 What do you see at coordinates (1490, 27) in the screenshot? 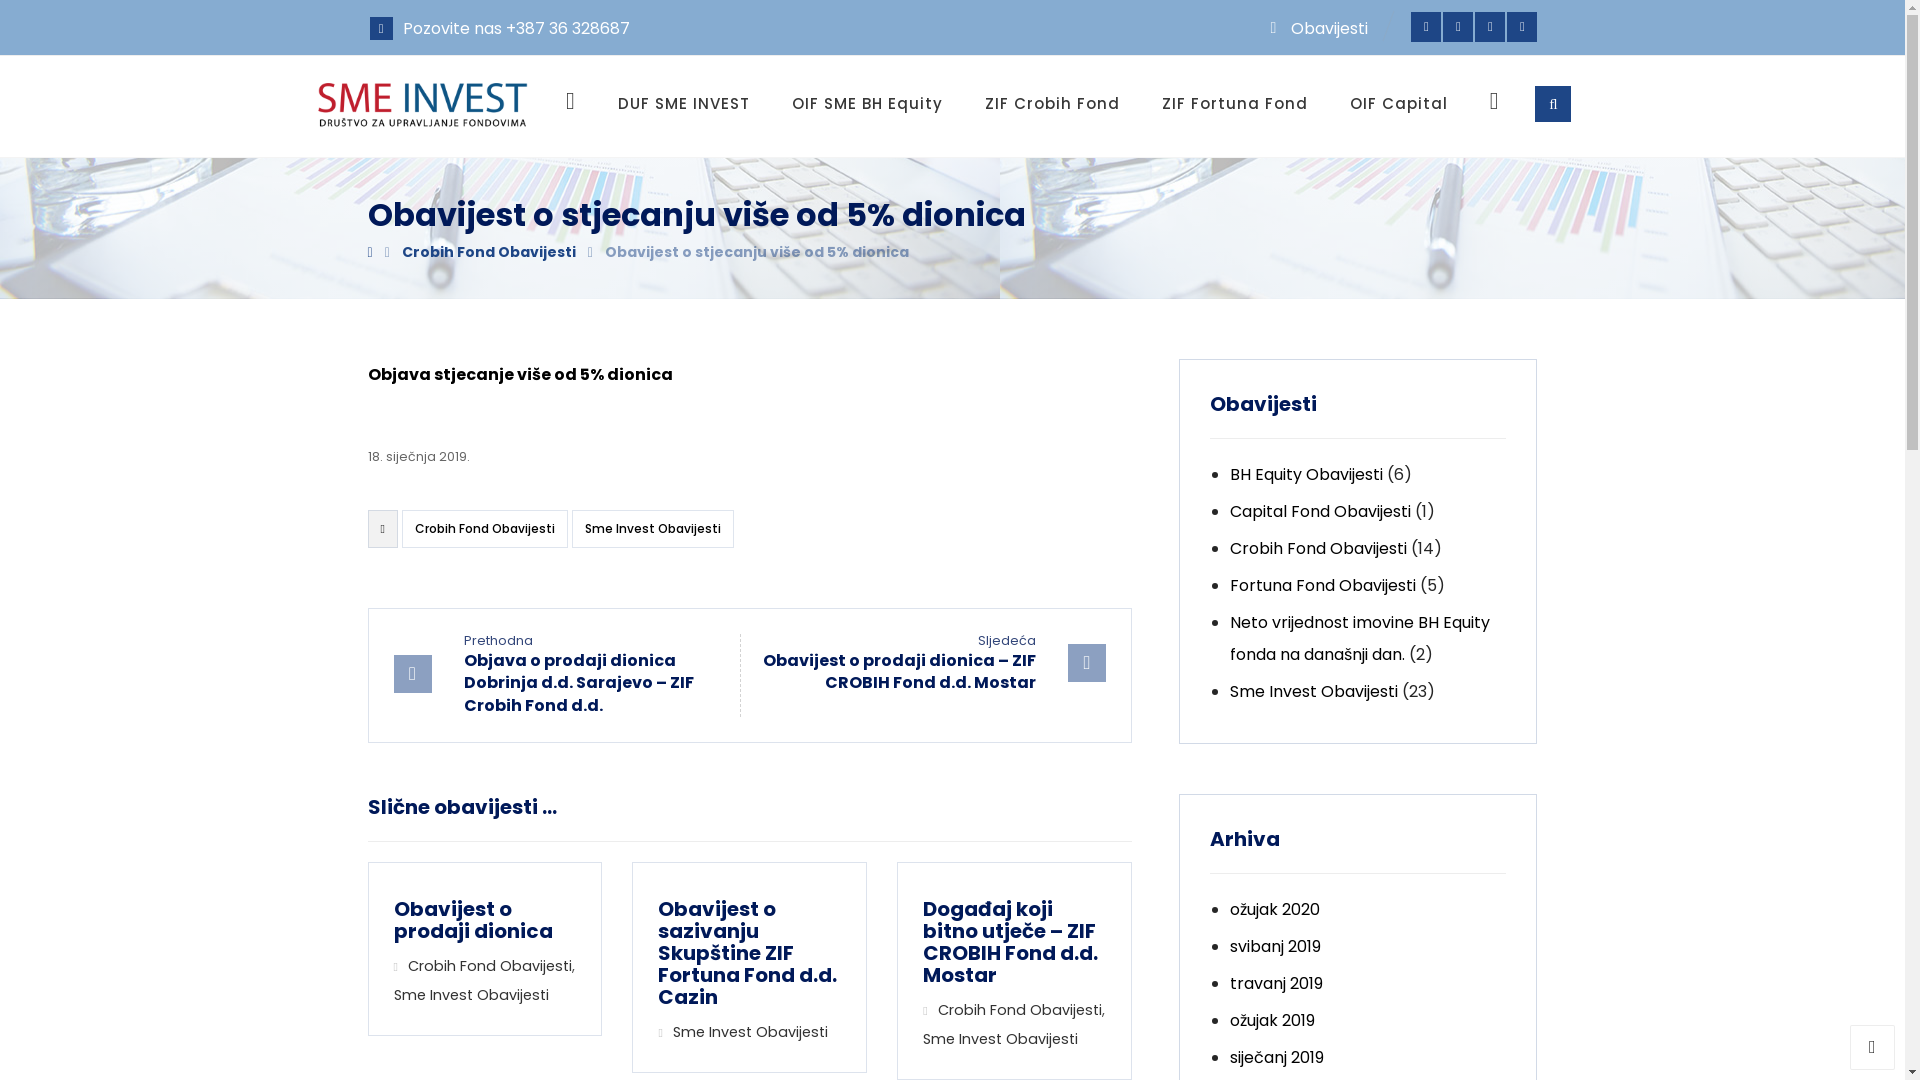
I see `Linkedin` at bounding box center [1490, 27].